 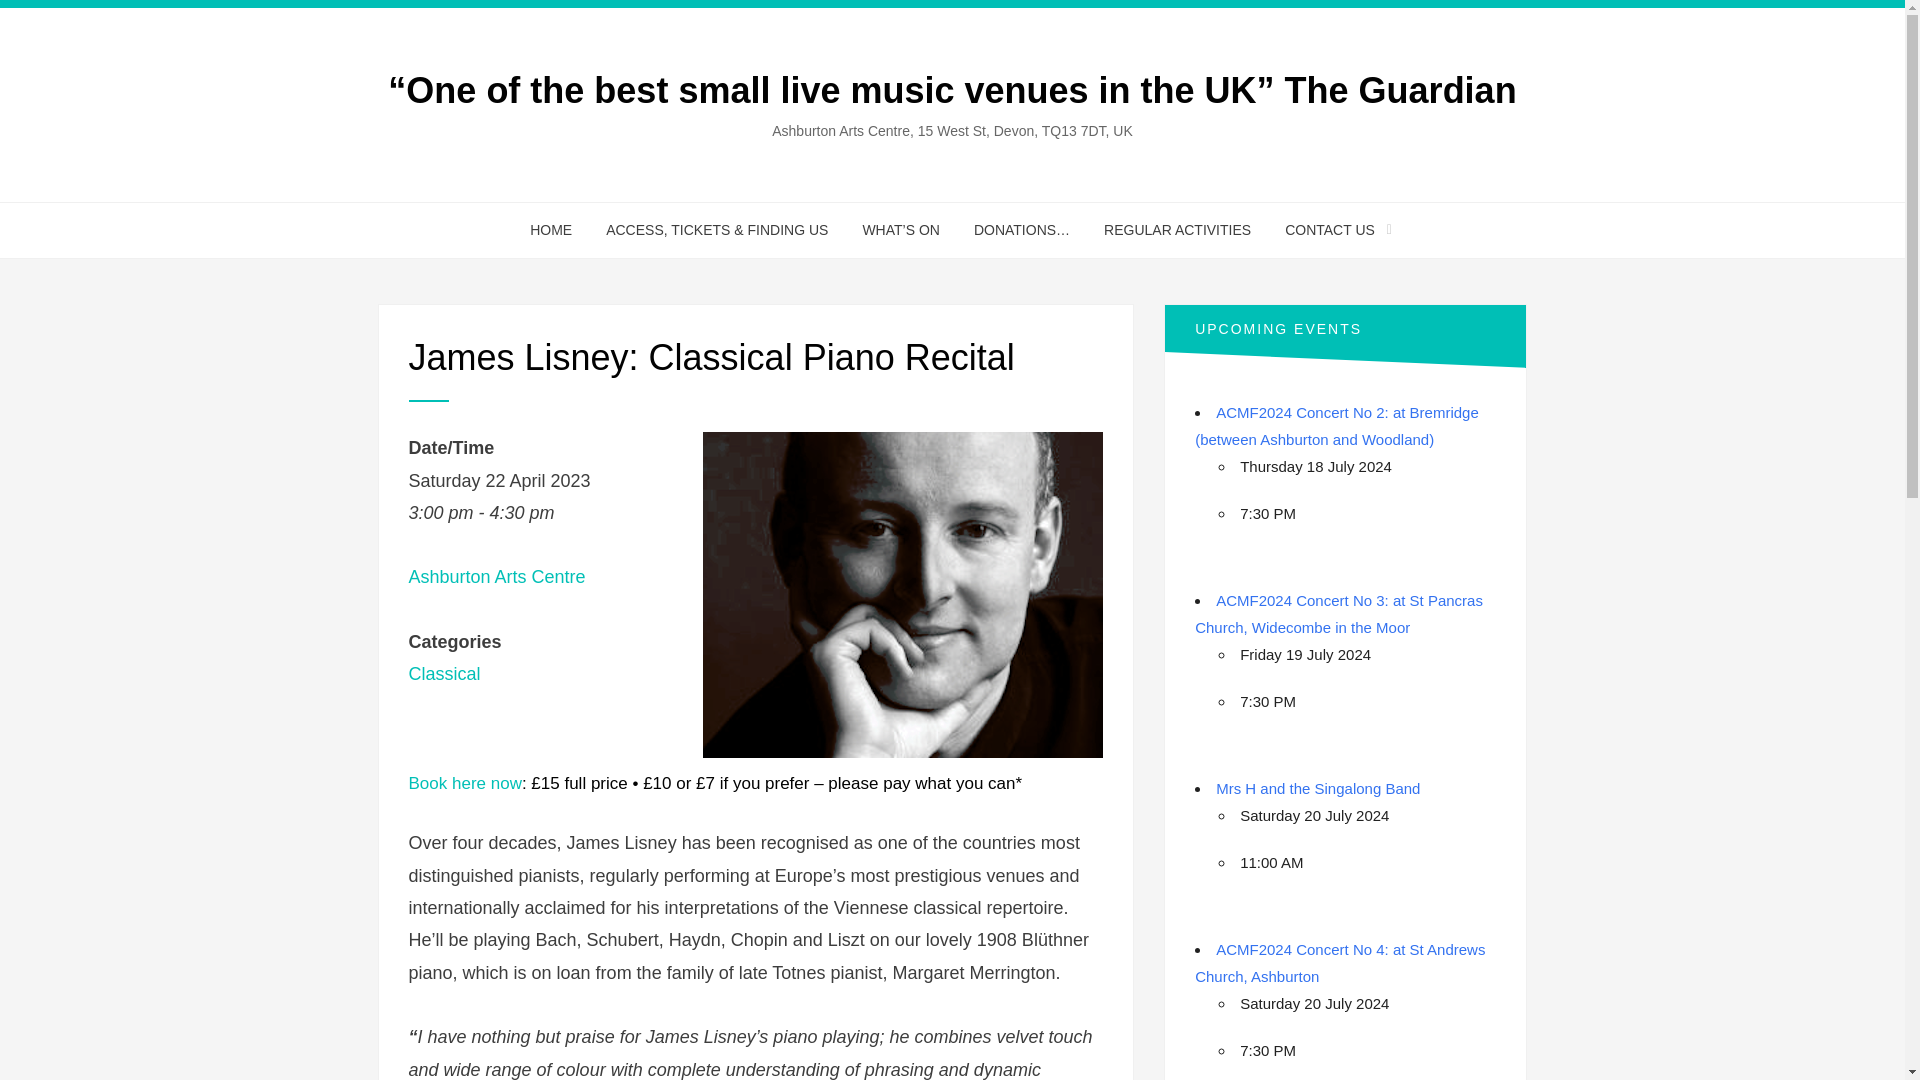 I want to click on CONTACT US, so click(x=1330, y=230).